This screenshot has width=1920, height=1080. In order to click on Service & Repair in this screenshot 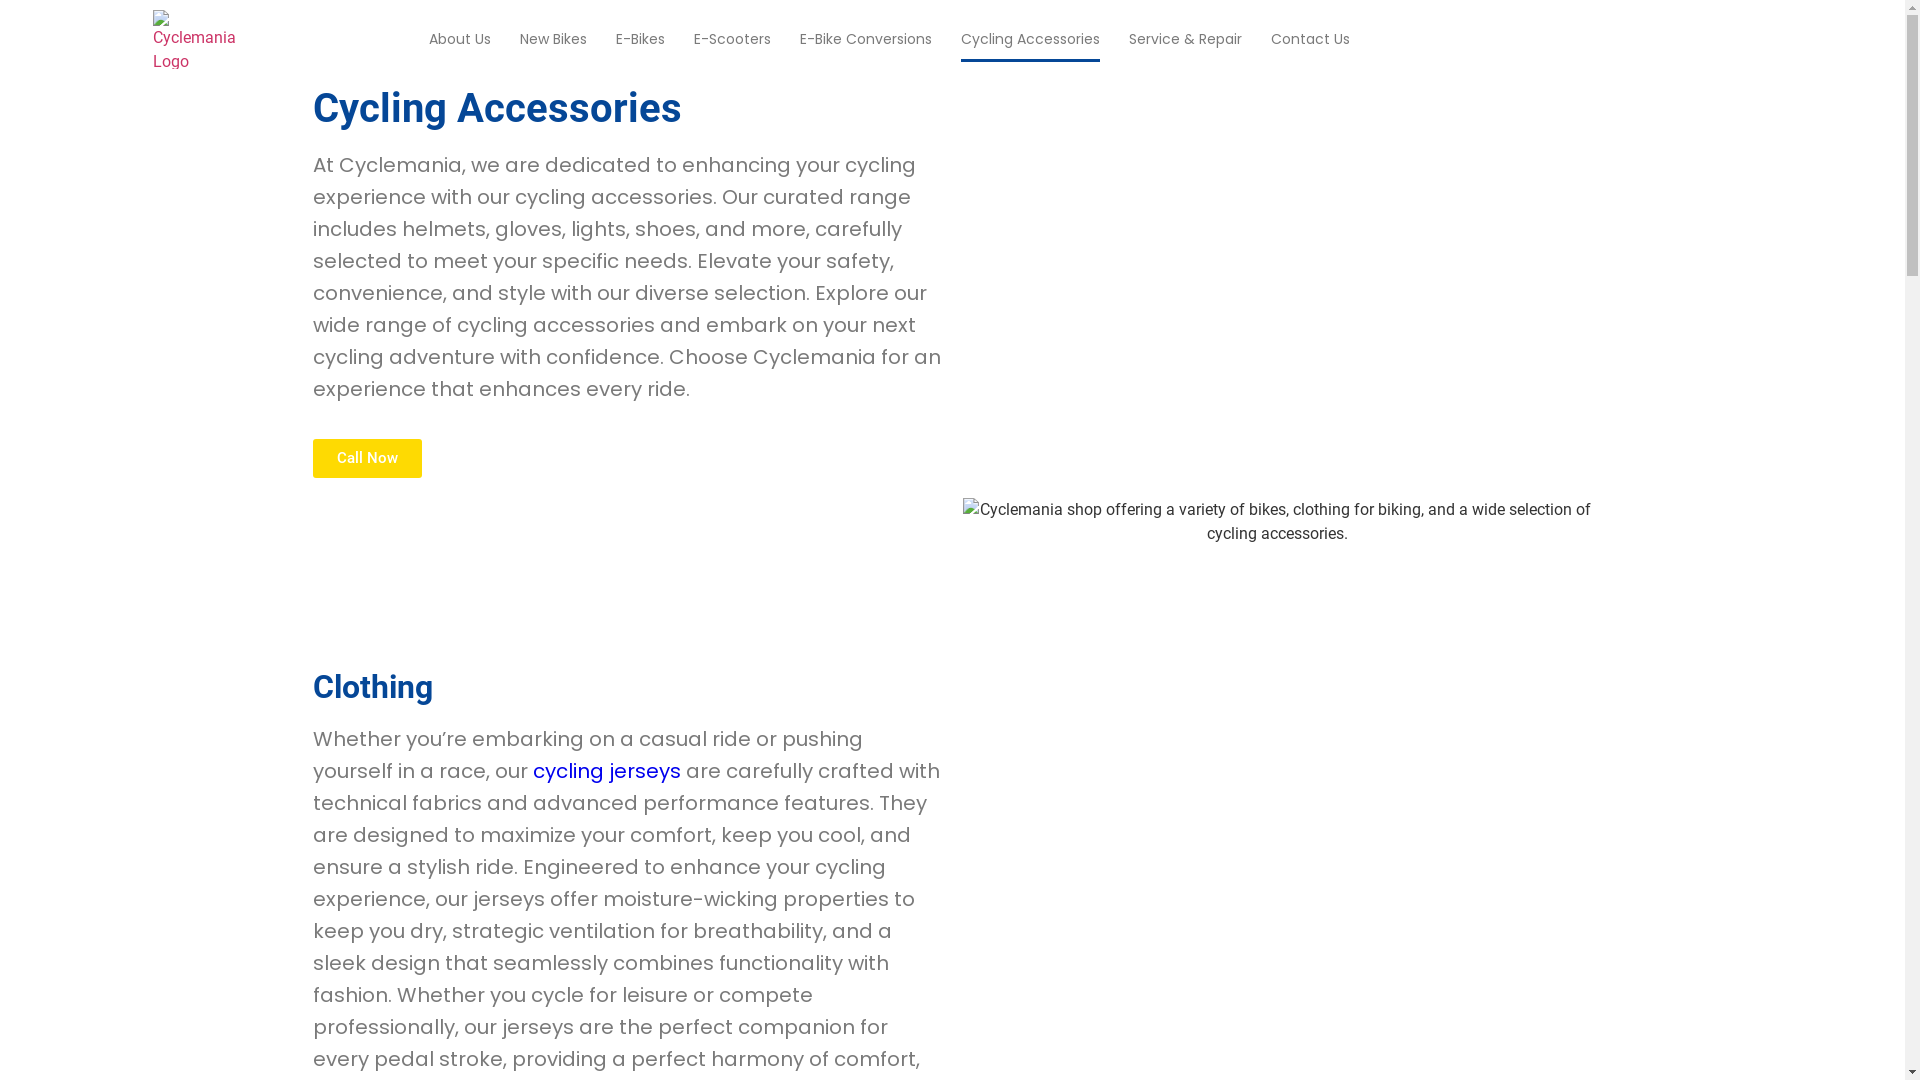, I will do `click(1186, 39)`.